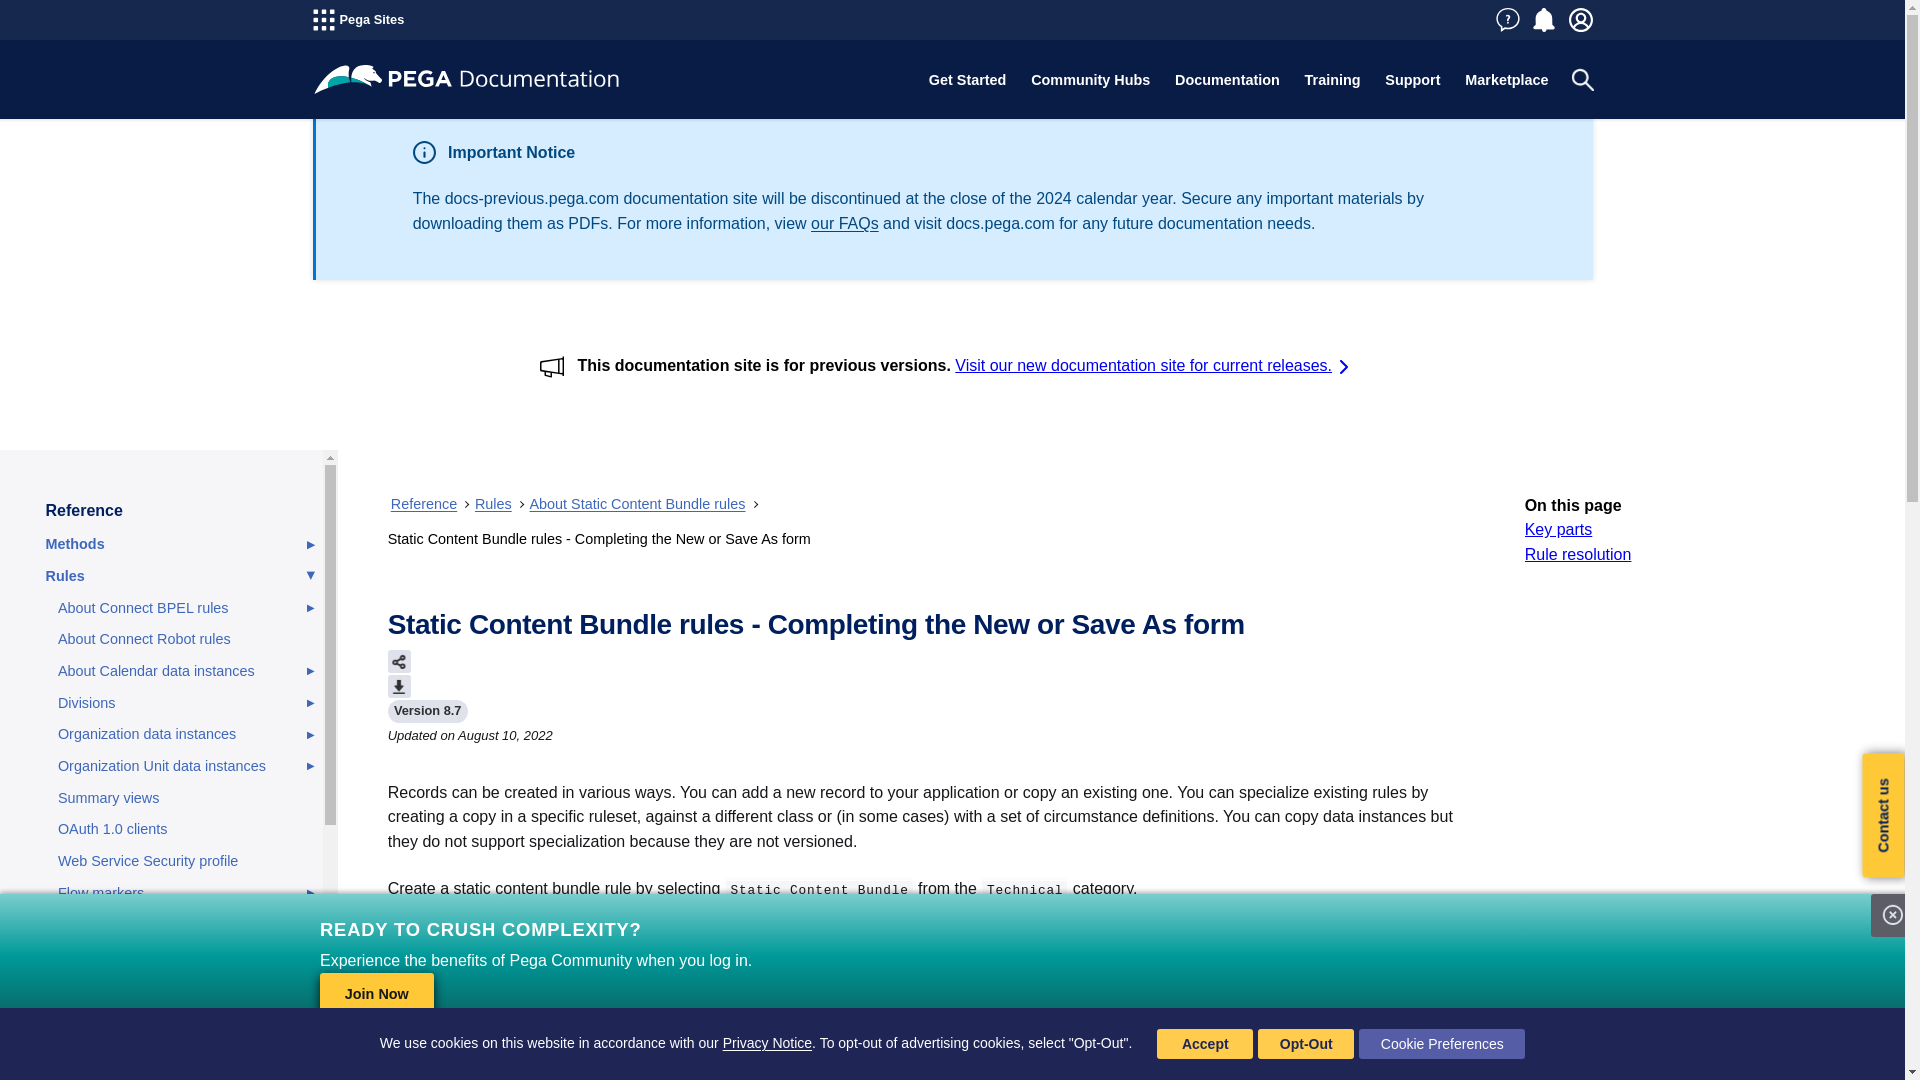  Describe the element at coordinates (1582, 80) in the screenshot. I see `Toggle Search Panel` at that location.